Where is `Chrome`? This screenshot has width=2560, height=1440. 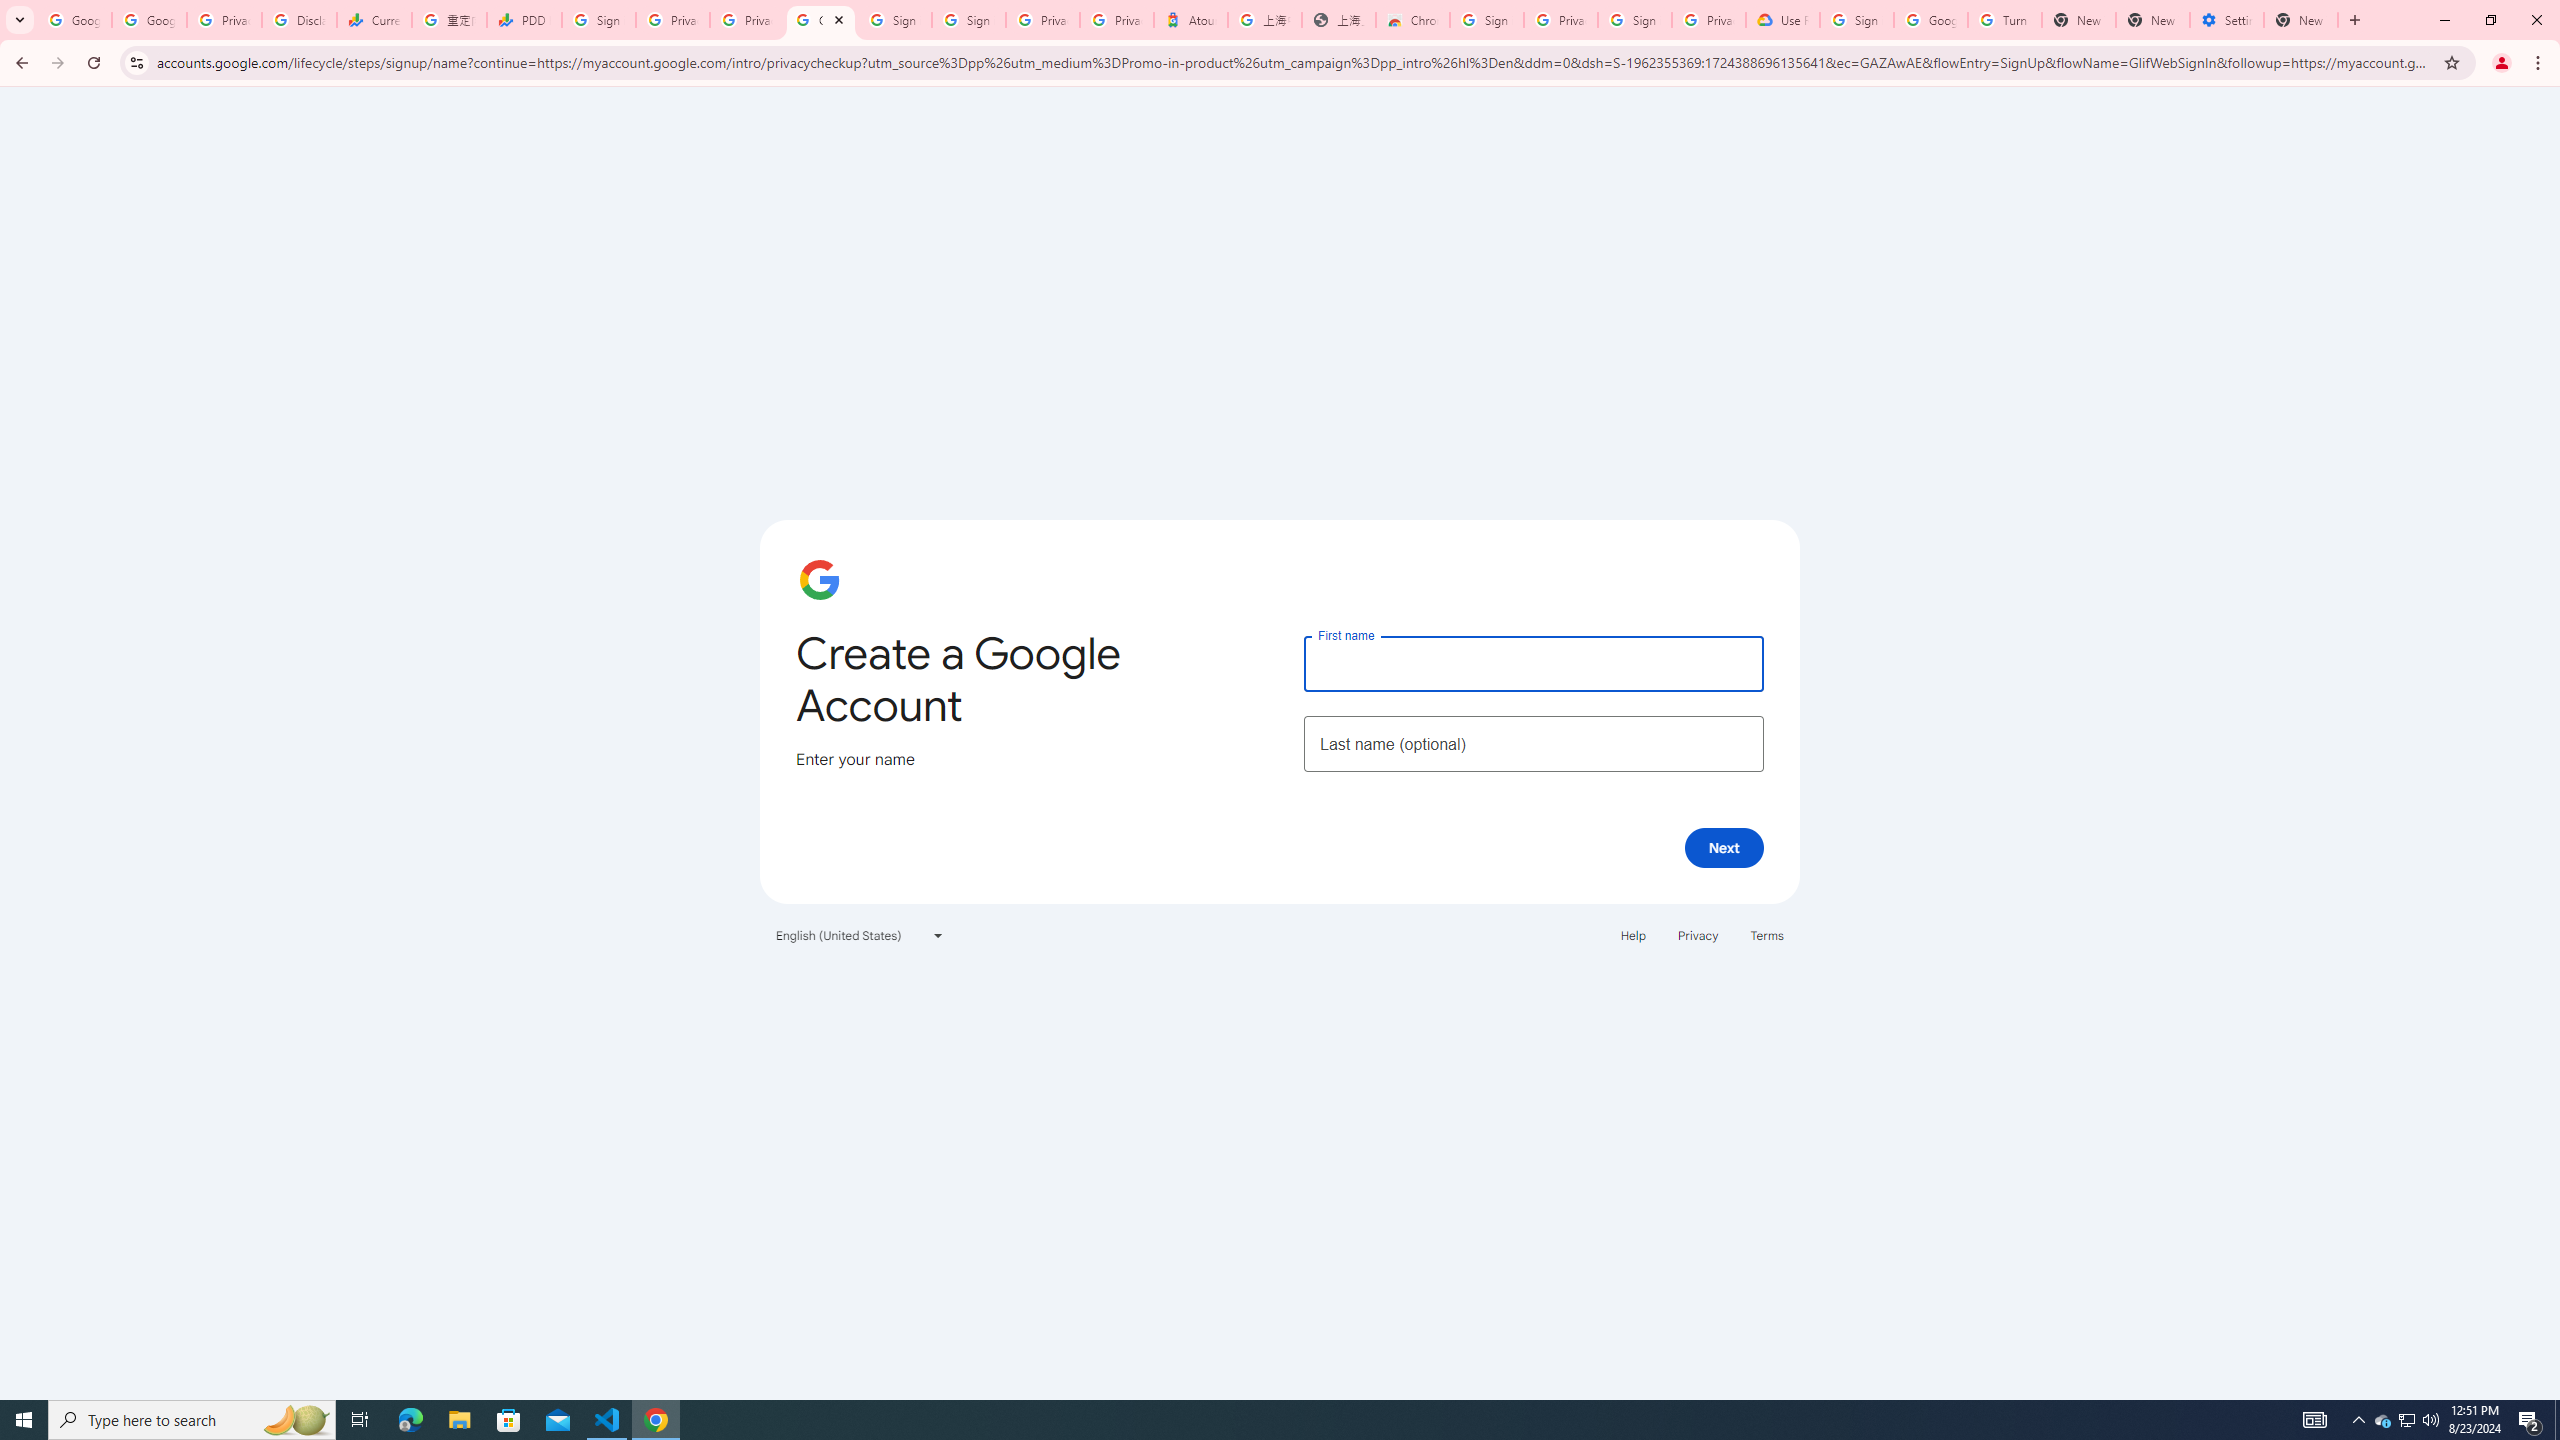
Chrome is located at coordinates (2540, 63).